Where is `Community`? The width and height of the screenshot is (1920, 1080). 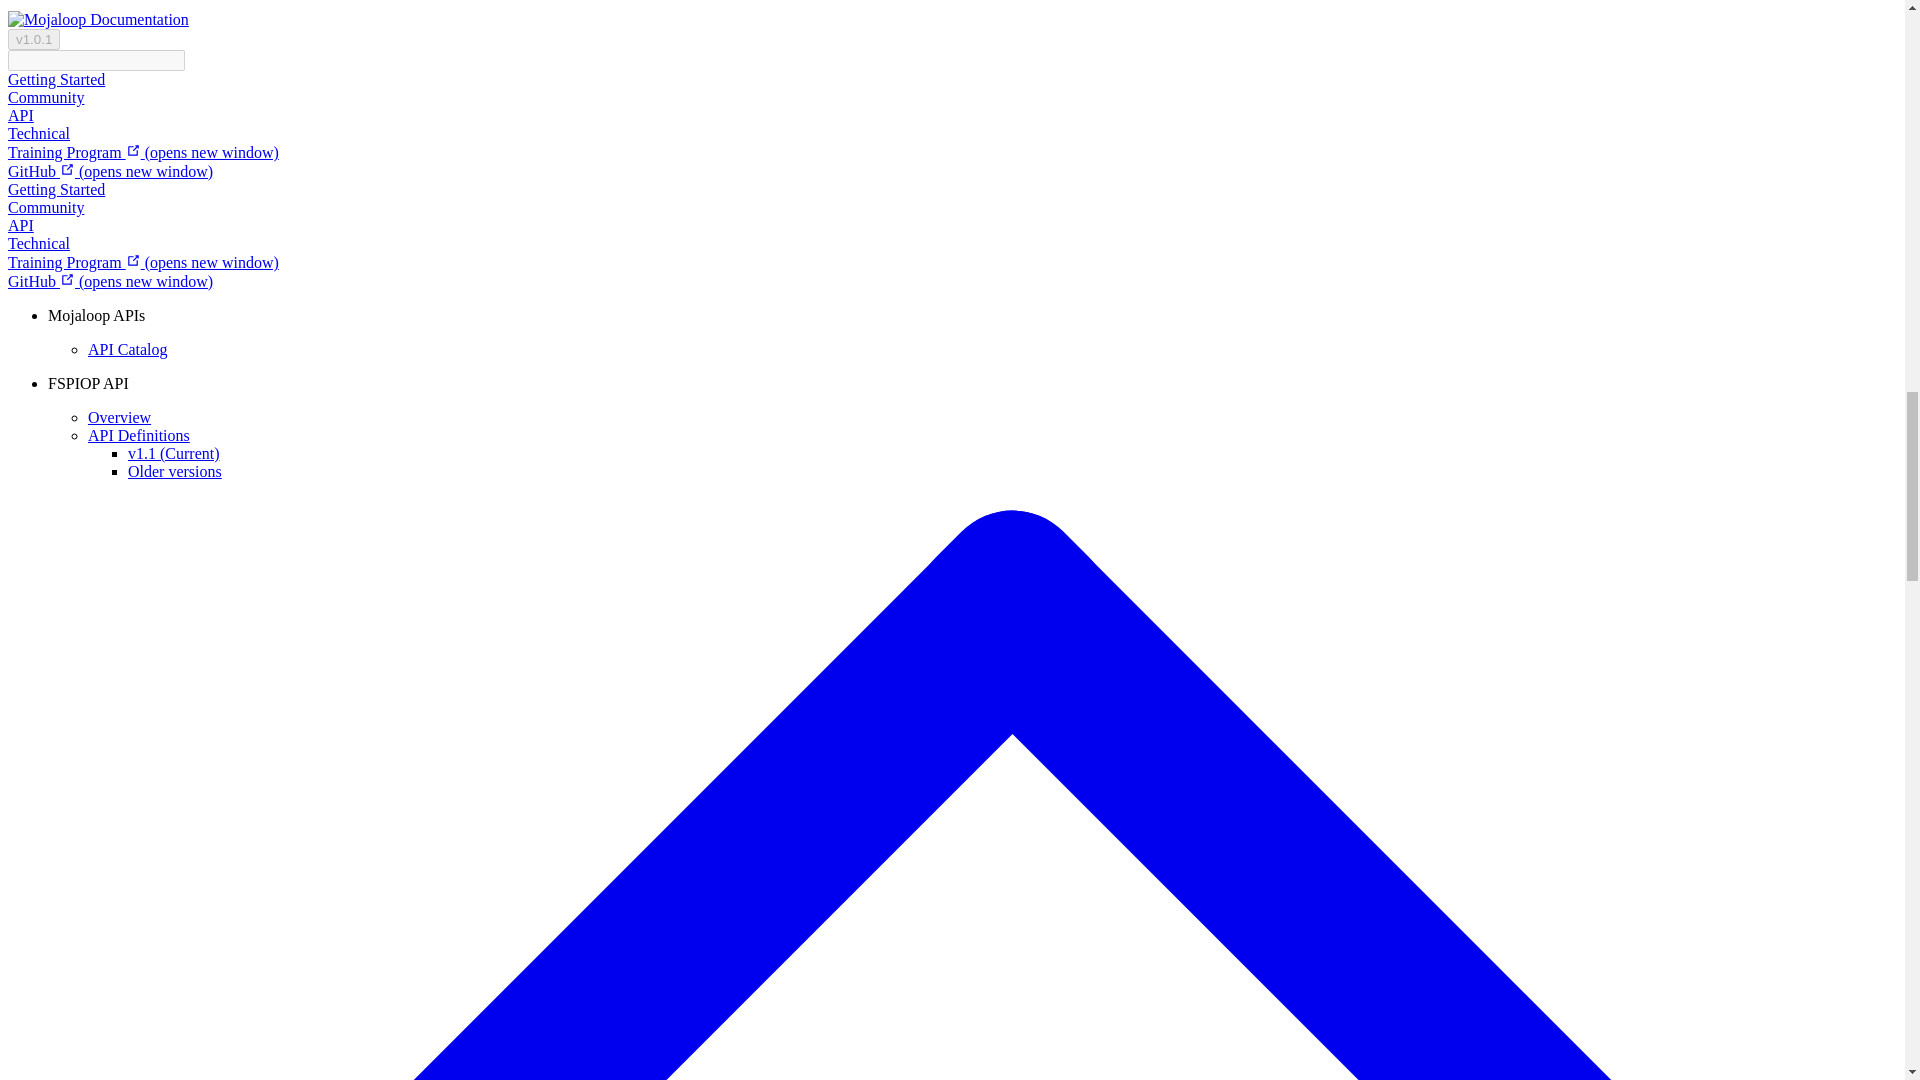 Community is located at coordinates (46, 96).